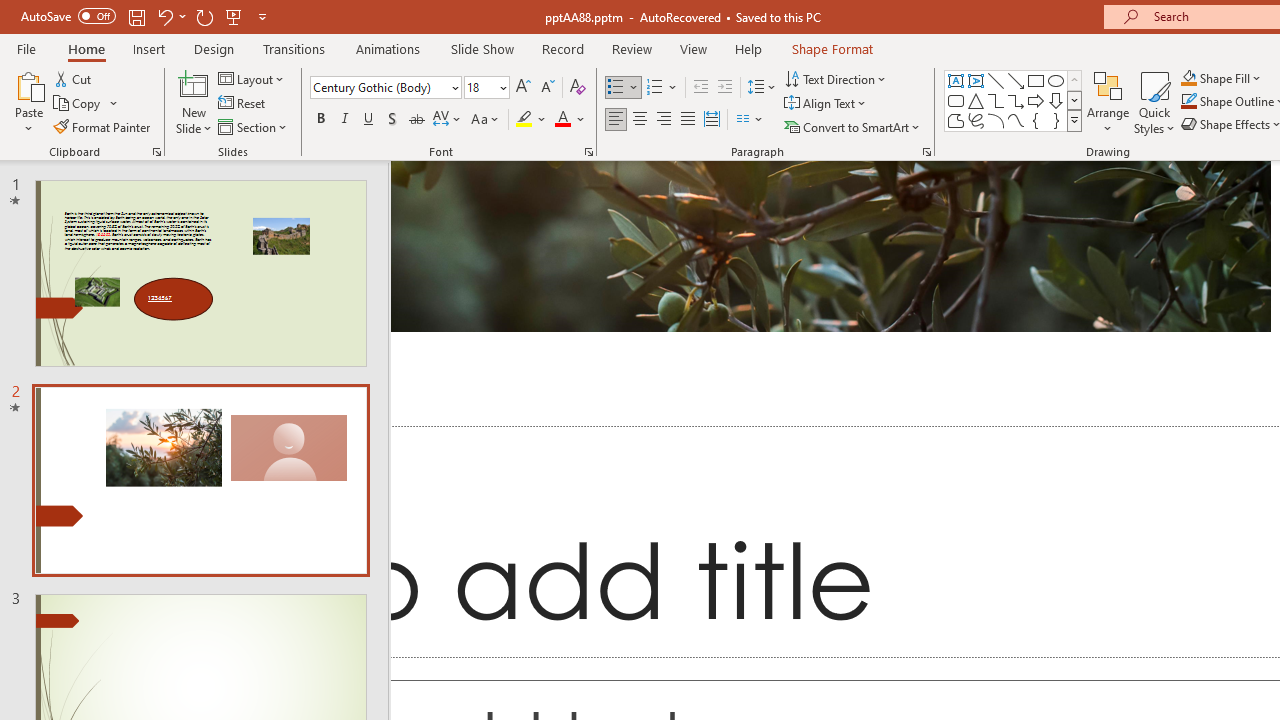  What do you see at coordinates (262, 16) in the screenshot?
I see `Customize Quick Access Toolbar` at bounding box center [262, 16].